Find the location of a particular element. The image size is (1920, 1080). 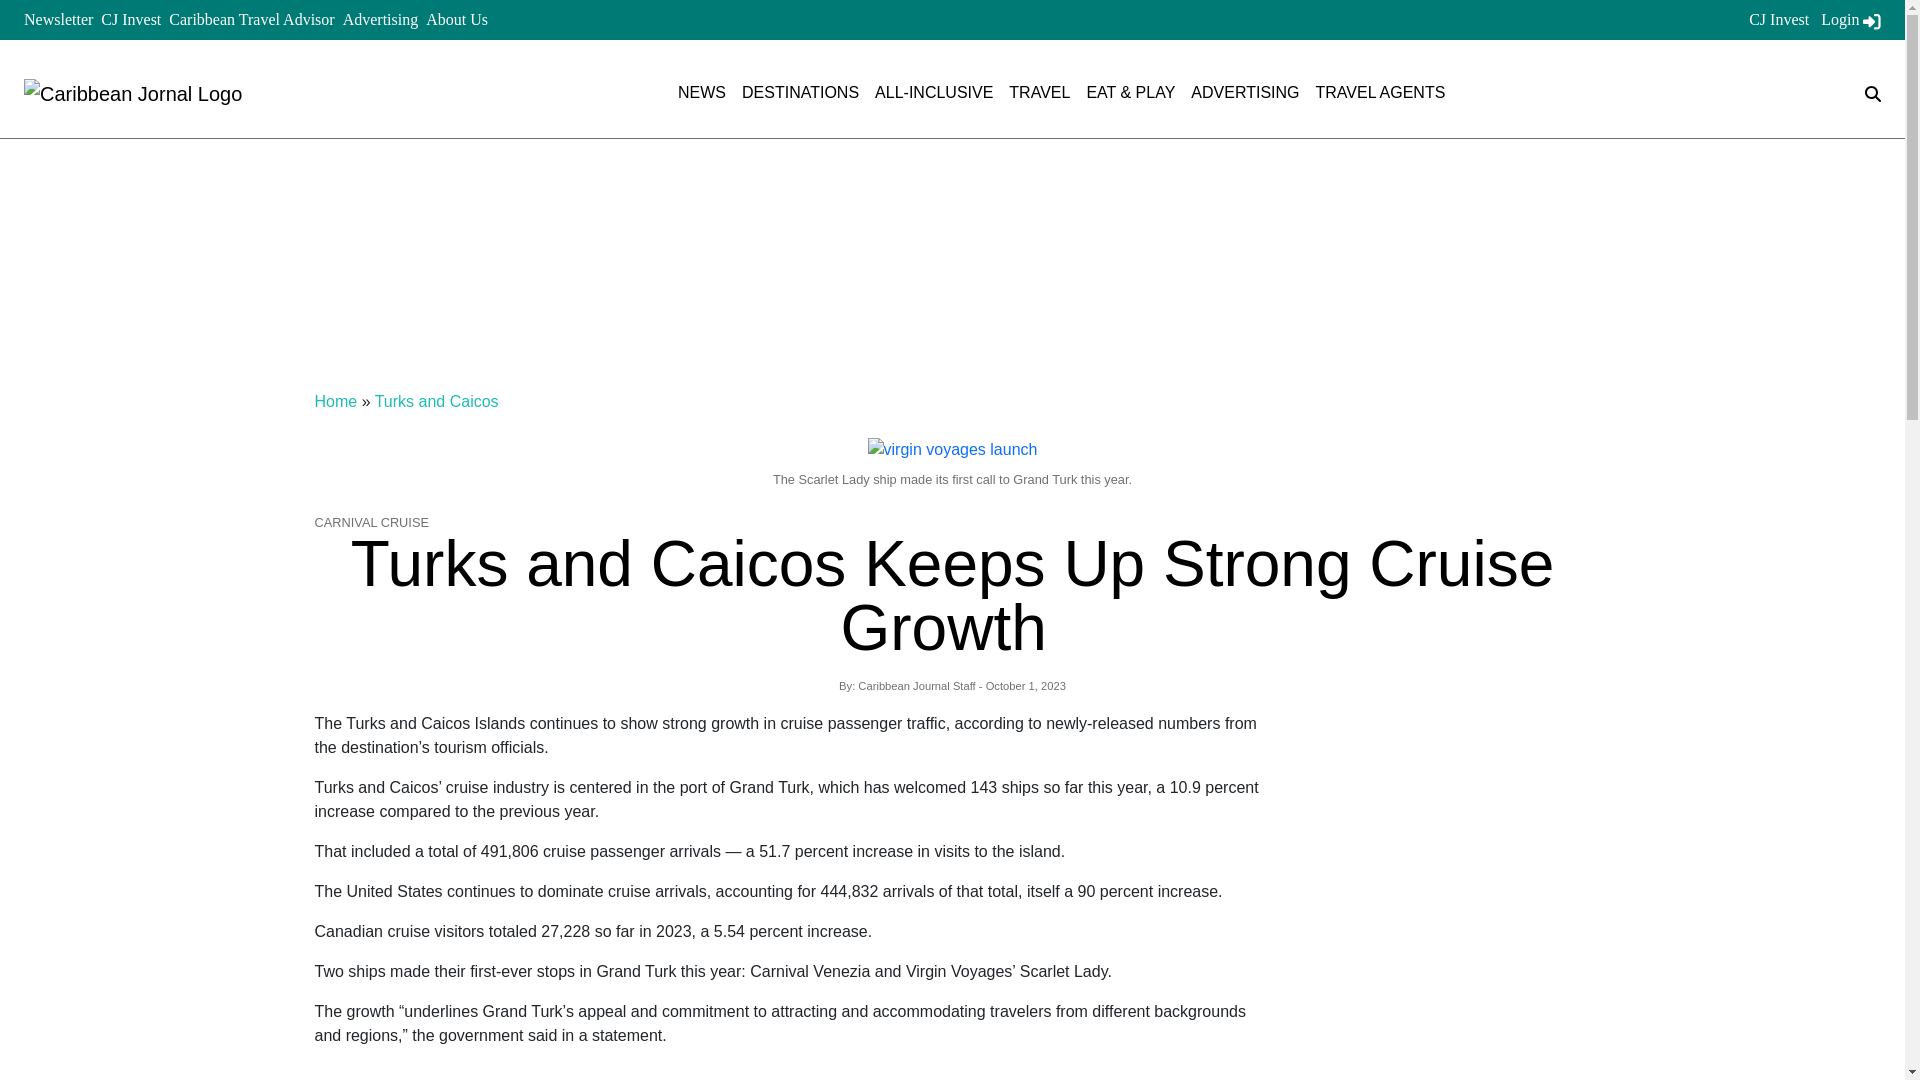

Newsletter is located at coordinates (58, 19).